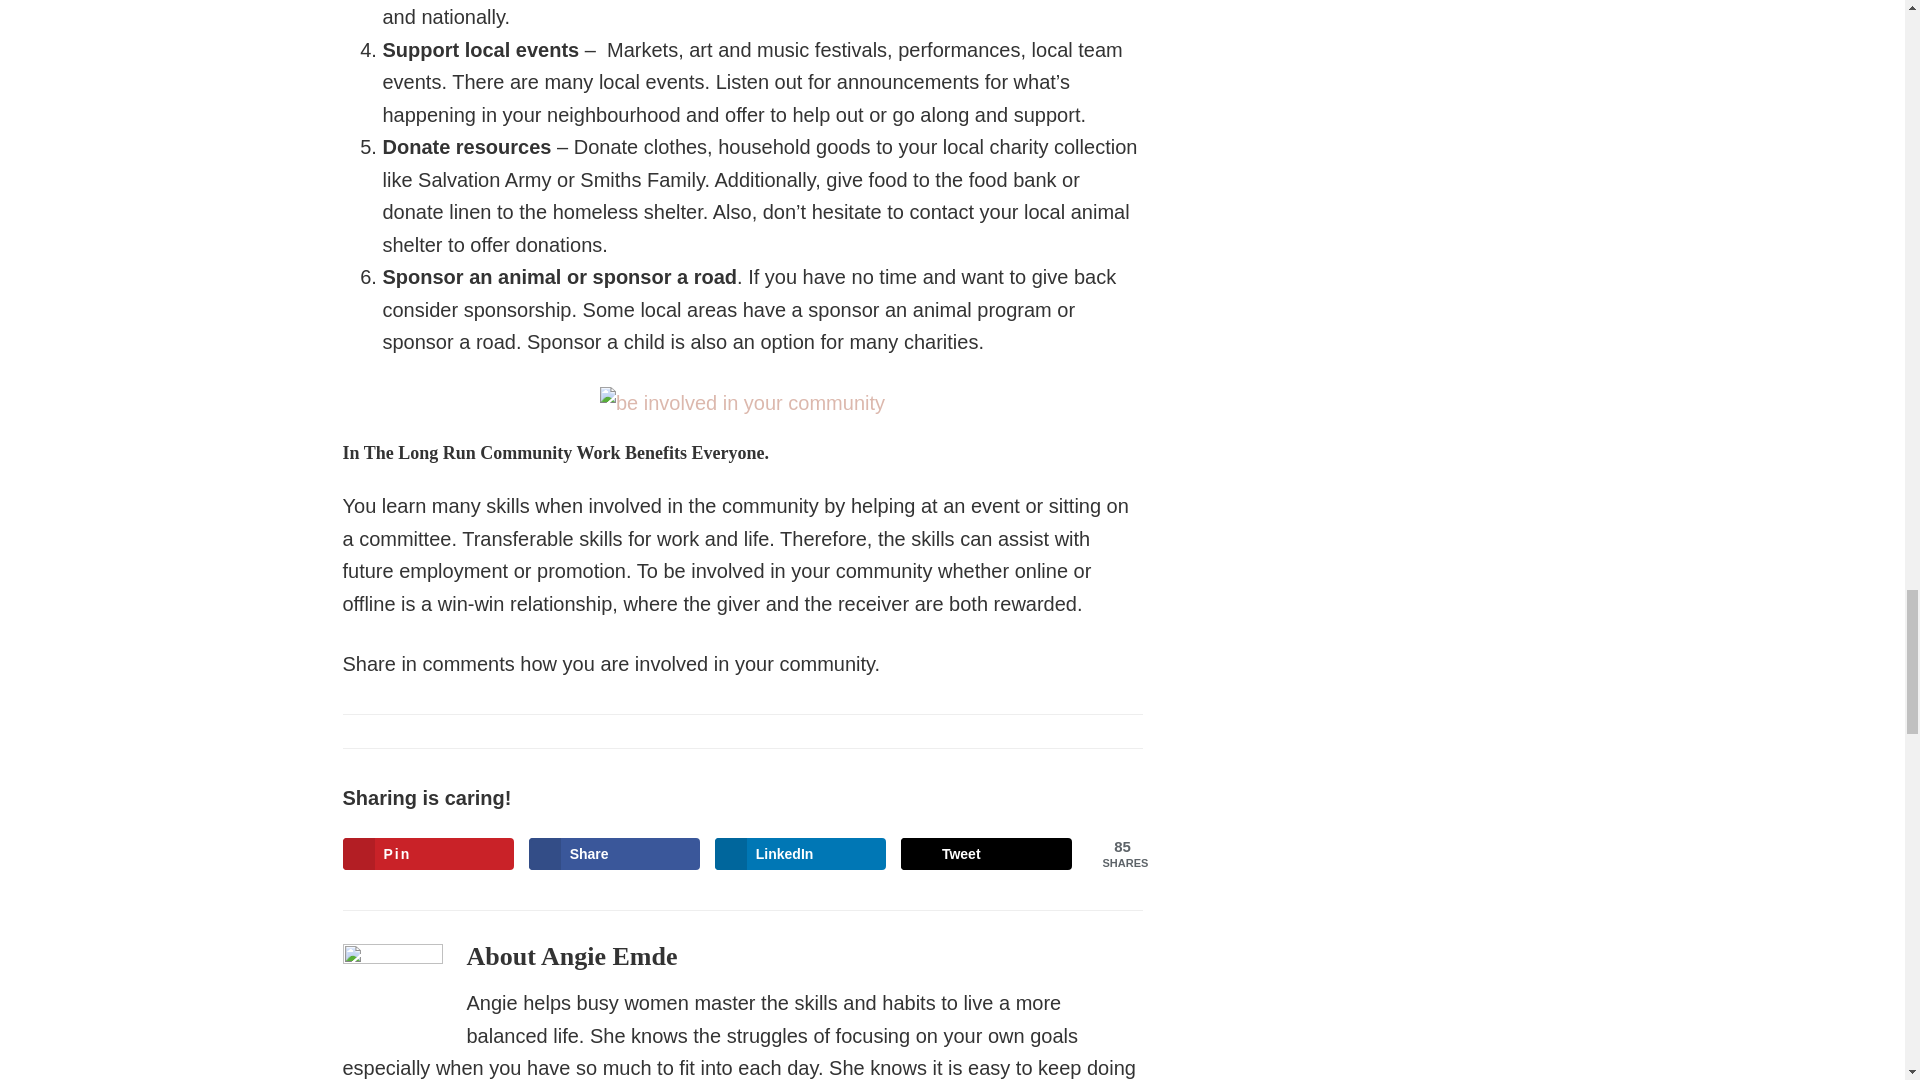 The height and width of the screenshot is (1080, 1920). I want to click on Share on LinkedIn, so click(800, 854).